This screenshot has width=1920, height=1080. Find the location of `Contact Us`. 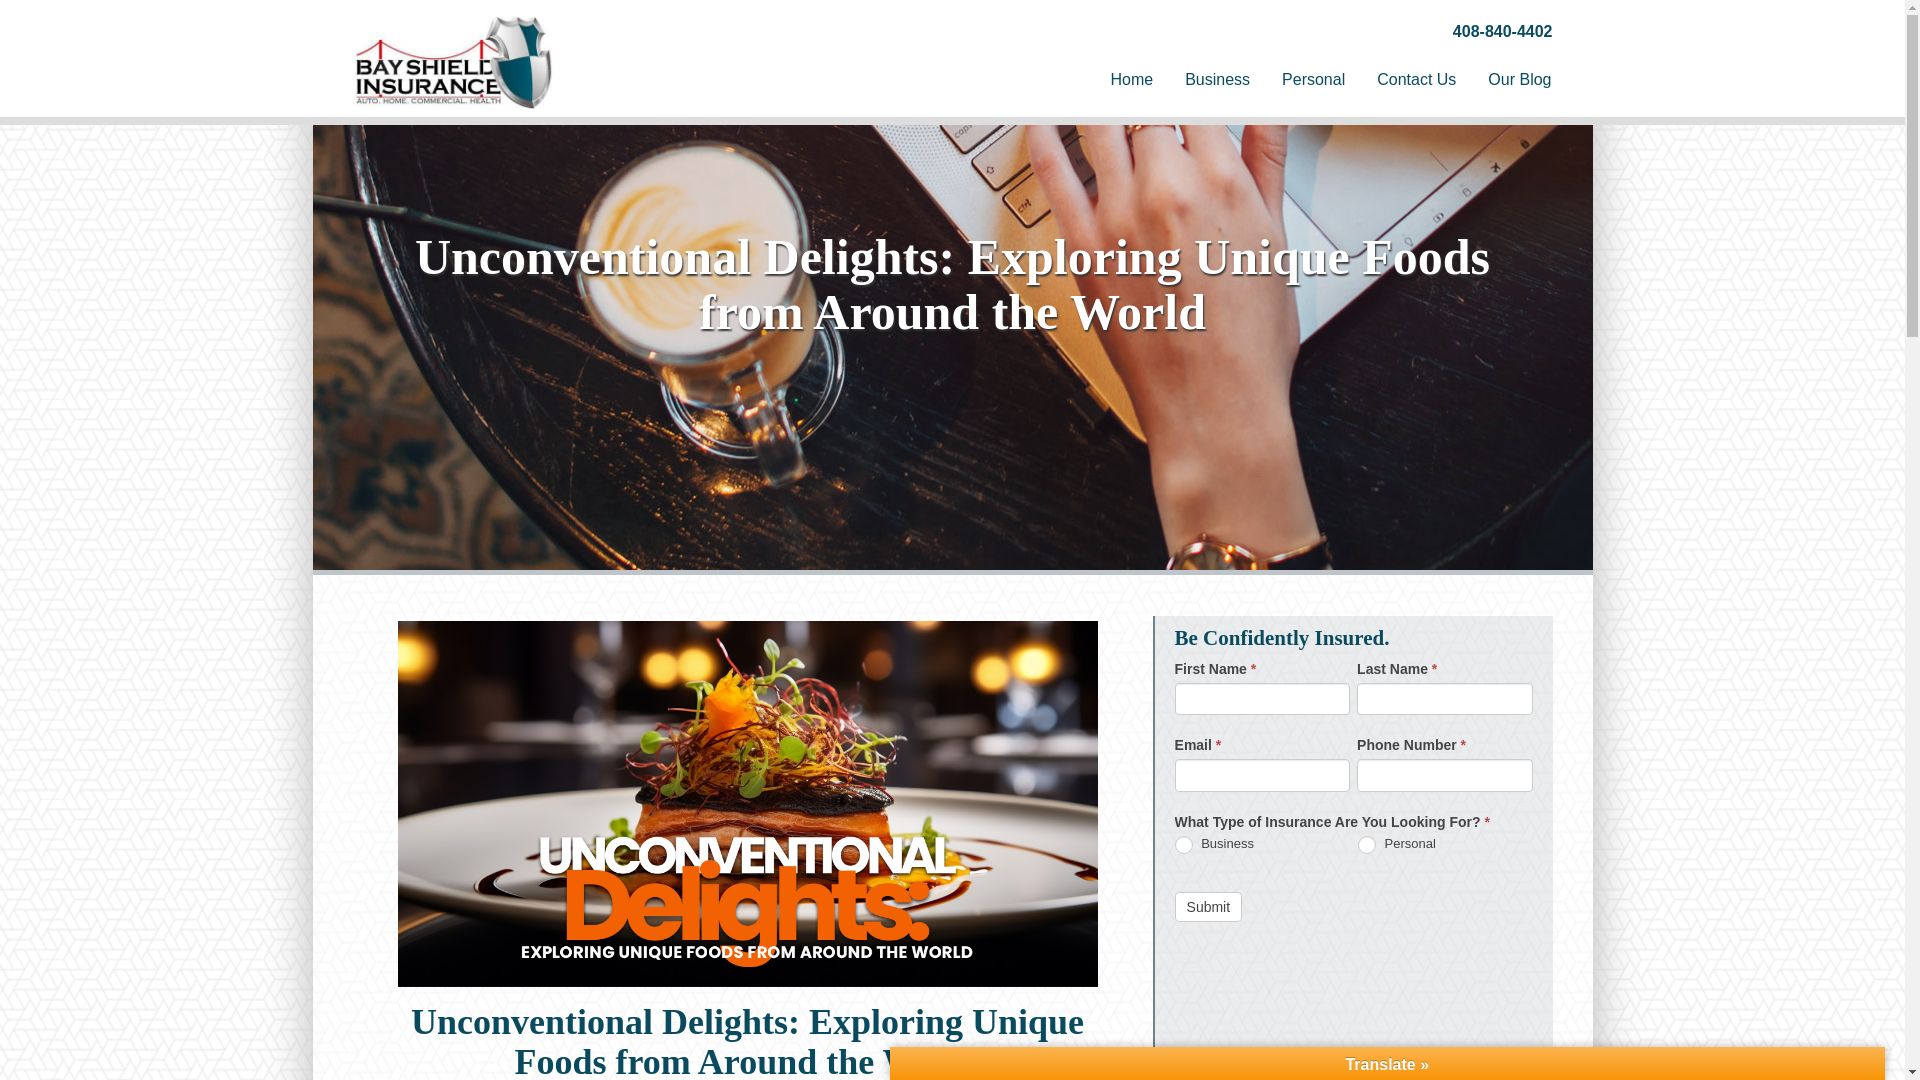

Contact Us is located at coordinates (1416, 80).